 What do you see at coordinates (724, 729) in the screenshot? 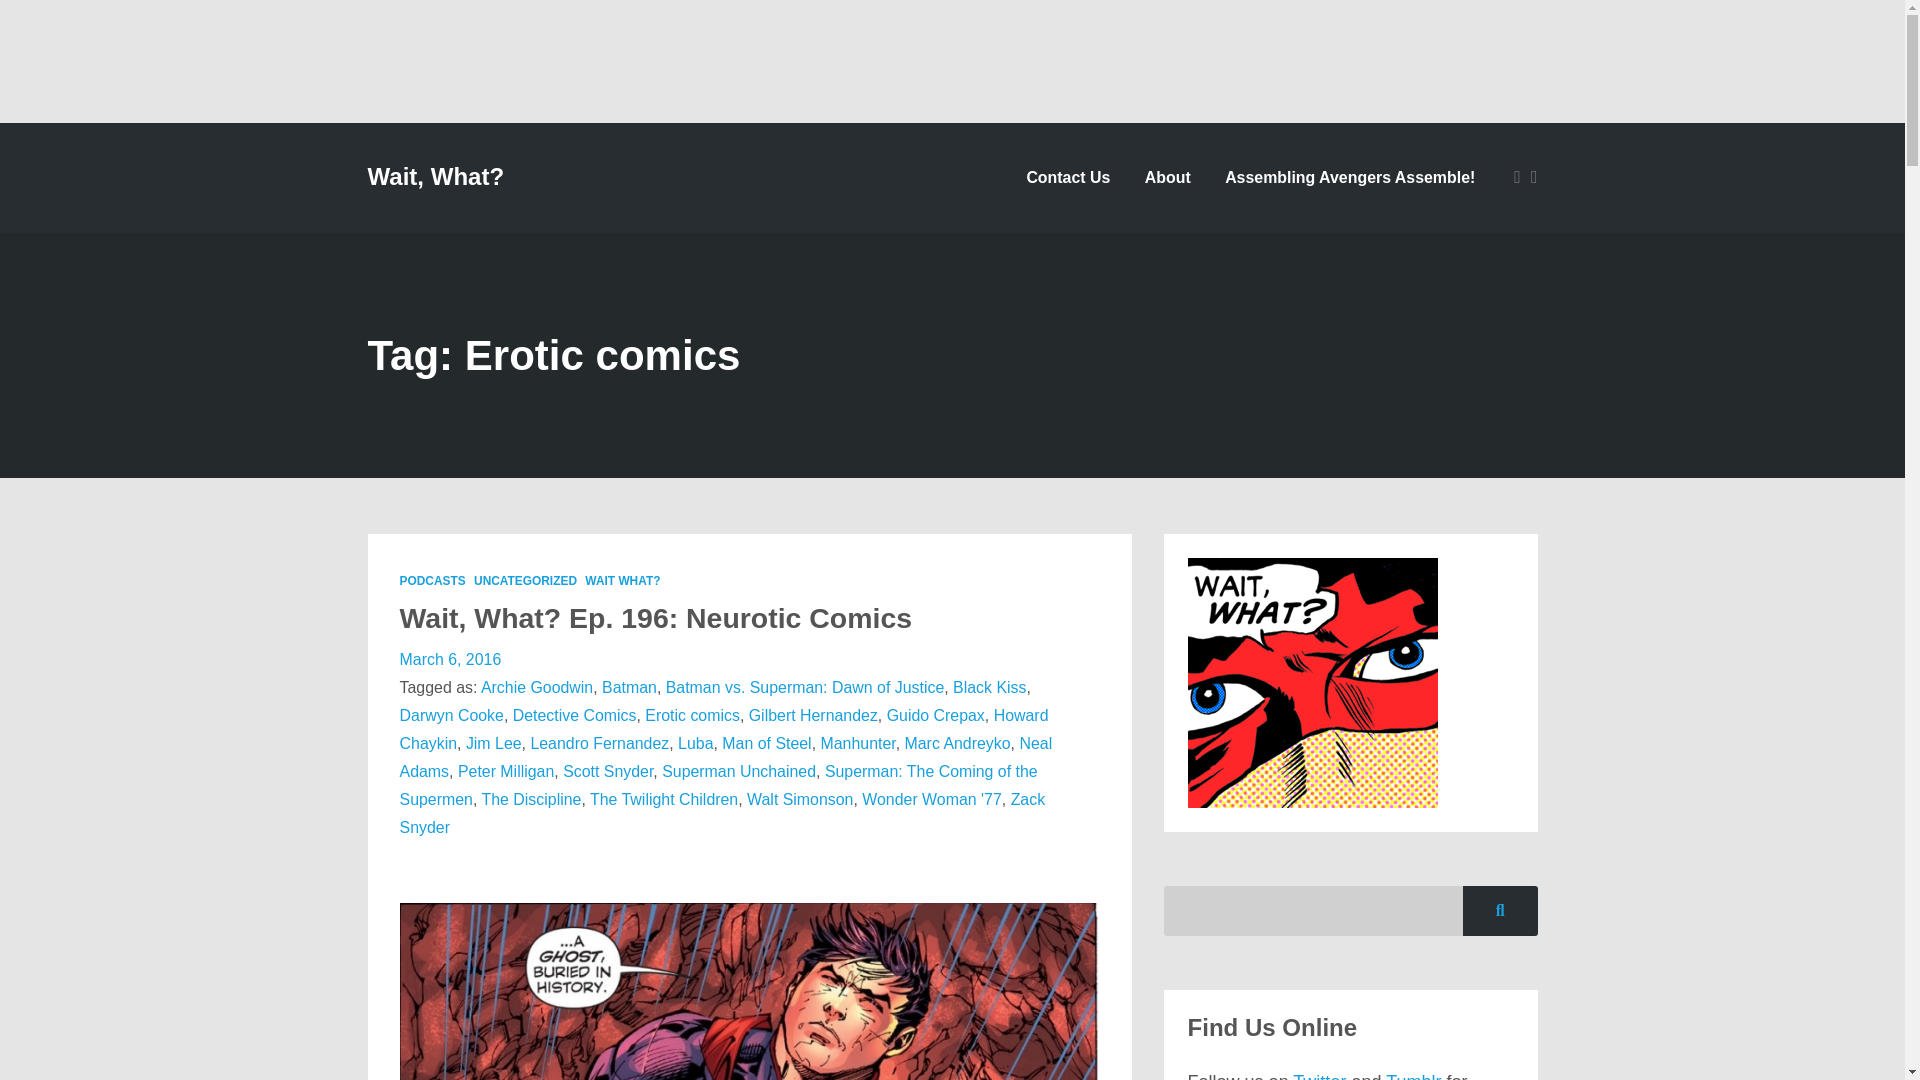
I see `Howard Chaykin` at bounding box center [724, 729].